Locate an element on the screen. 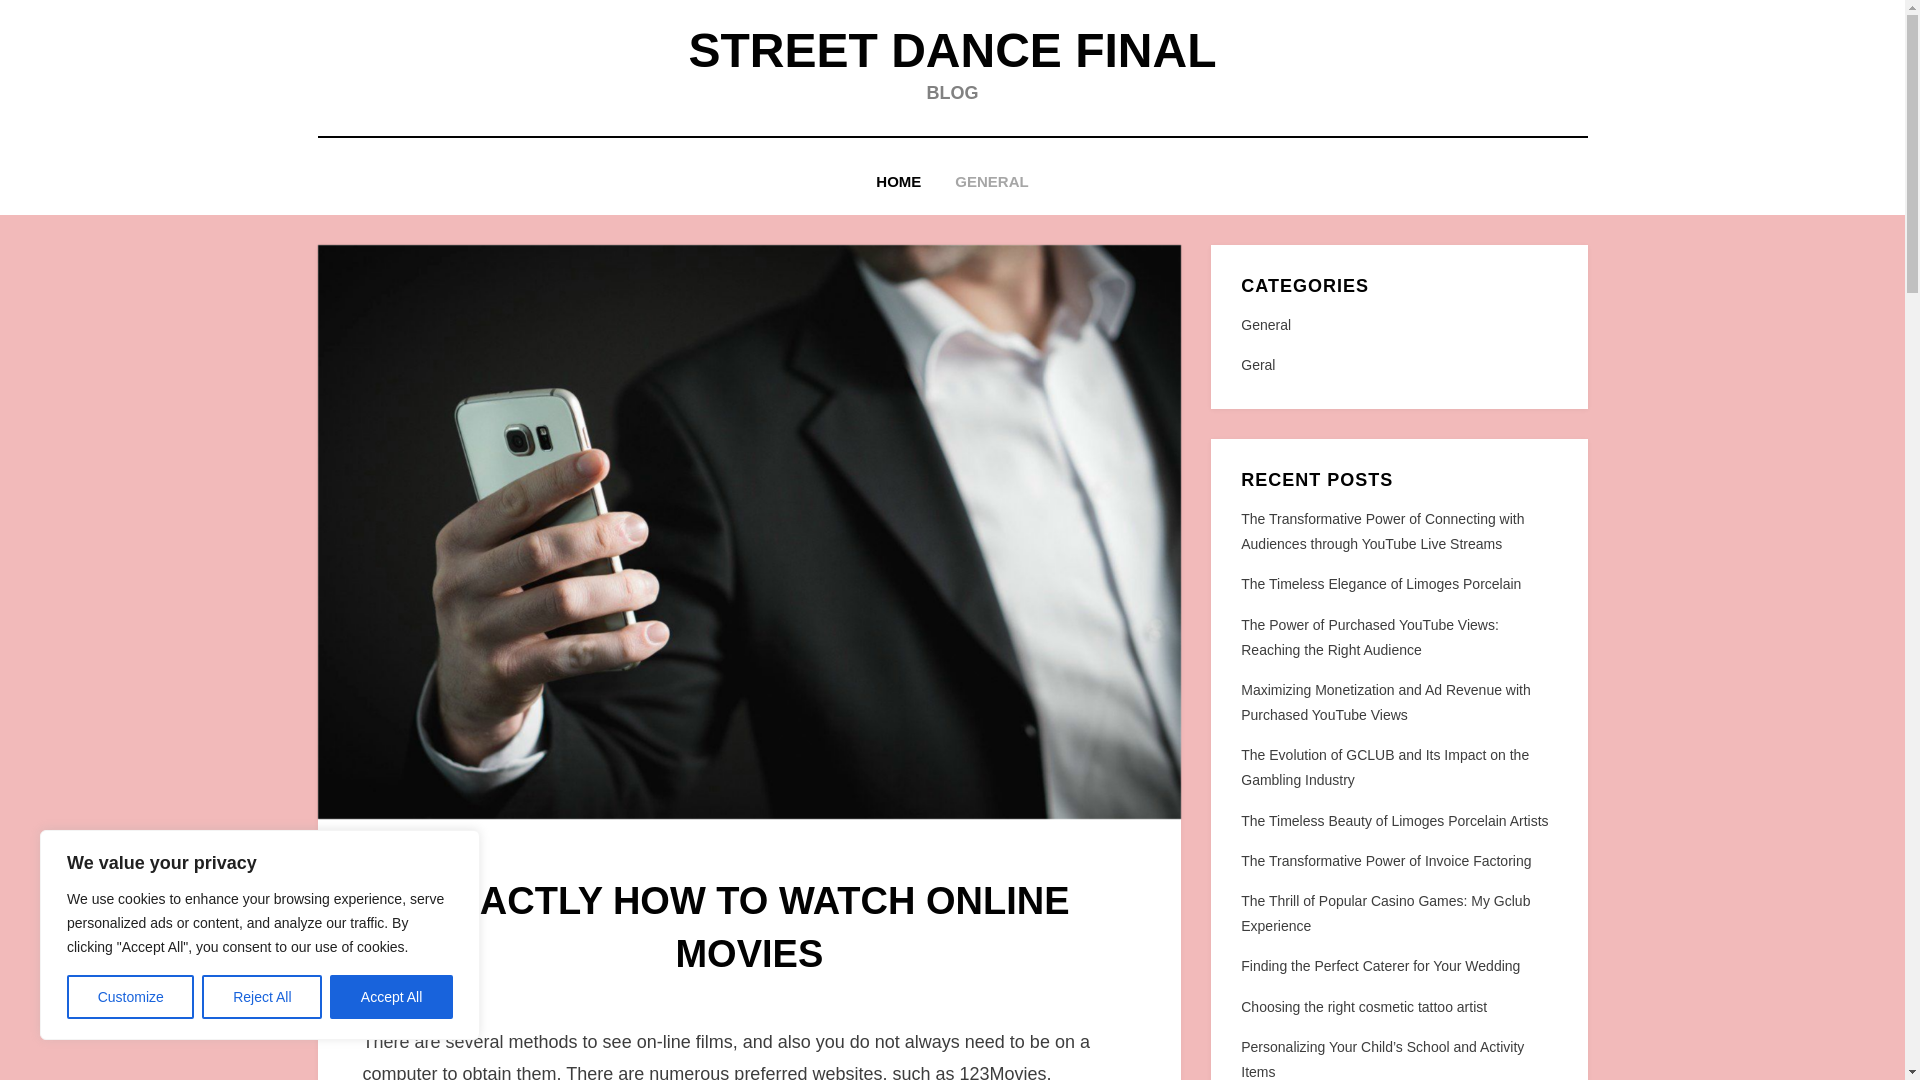 This screenshot has height=1080, width=1920. Geral is located at coordinates (1398, 366).